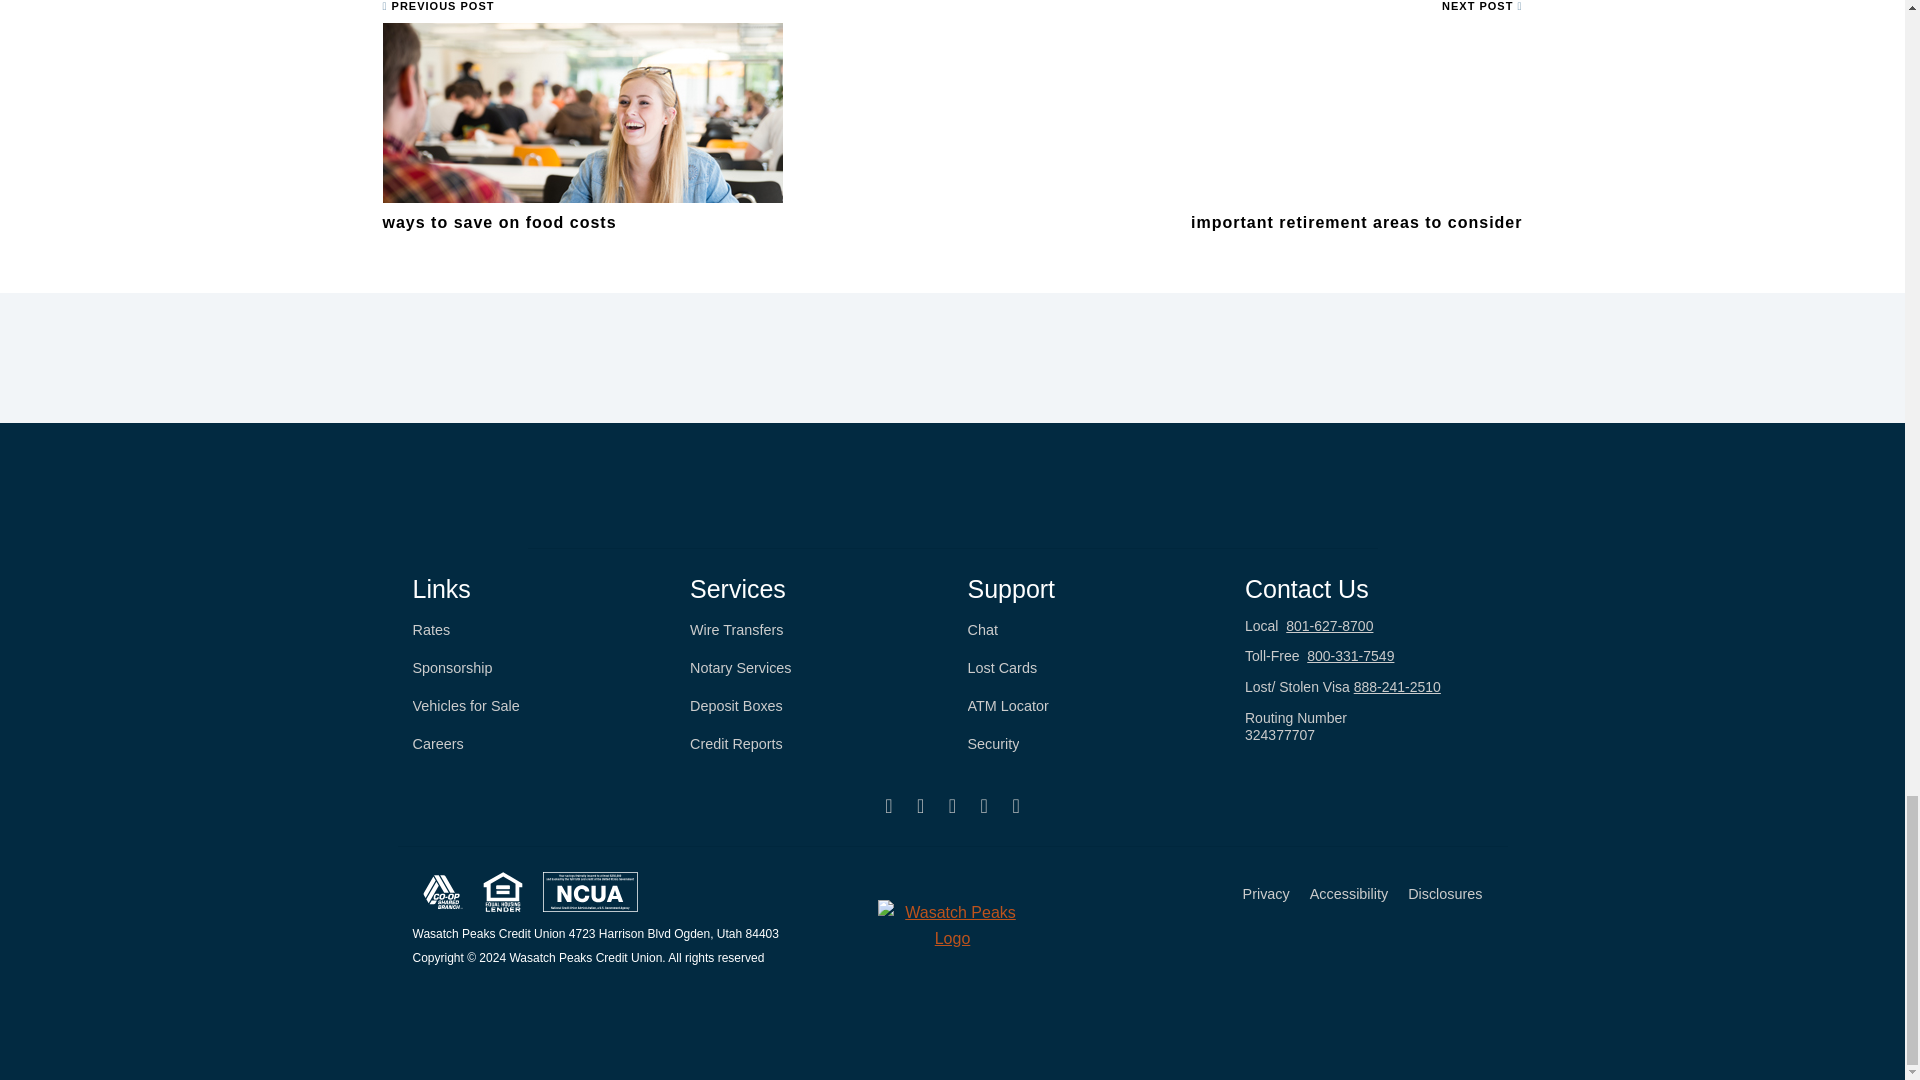 This screenshot has width=1920, height=1080. Describe the element at coordinates (952, 925) in the screenshot. I see `Wasatch Peaks Logo` at that location.